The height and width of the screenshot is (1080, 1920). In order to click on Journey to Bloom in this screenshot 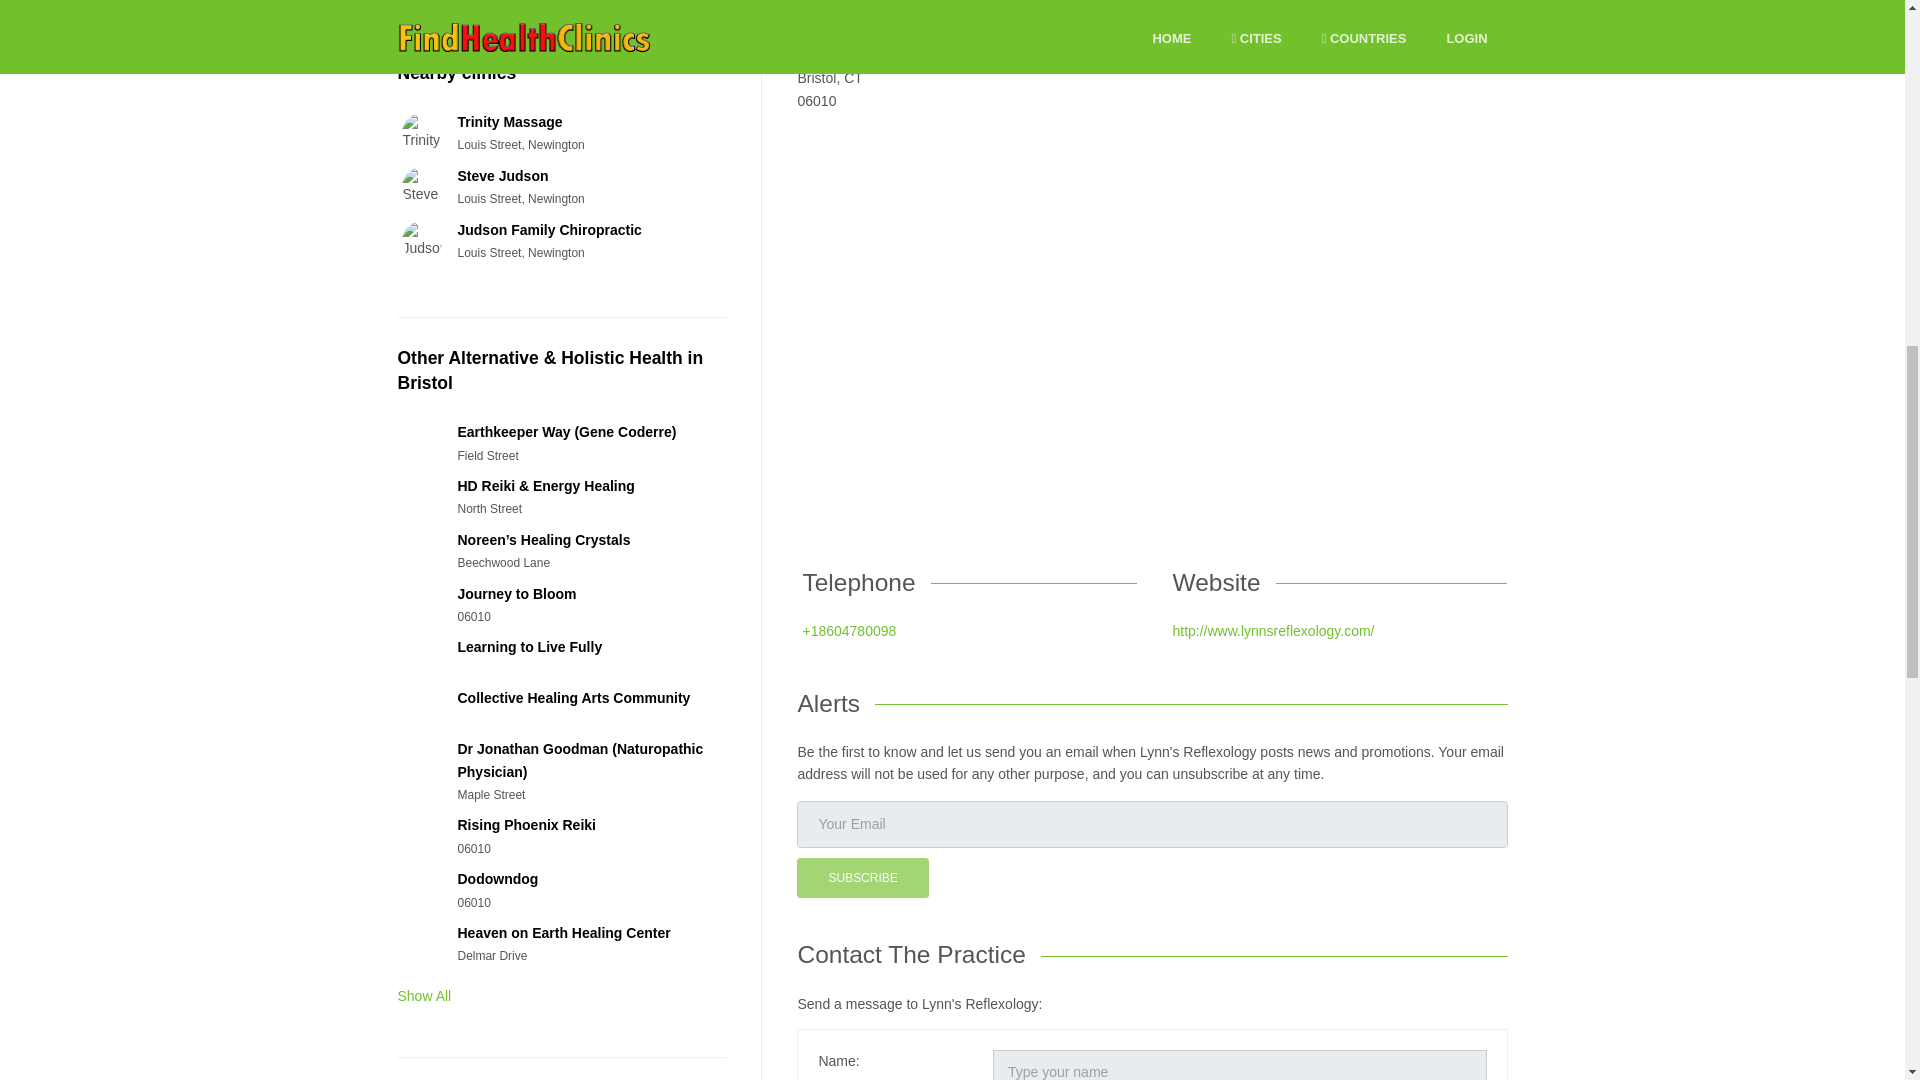, I will do `click(516, 594)`.